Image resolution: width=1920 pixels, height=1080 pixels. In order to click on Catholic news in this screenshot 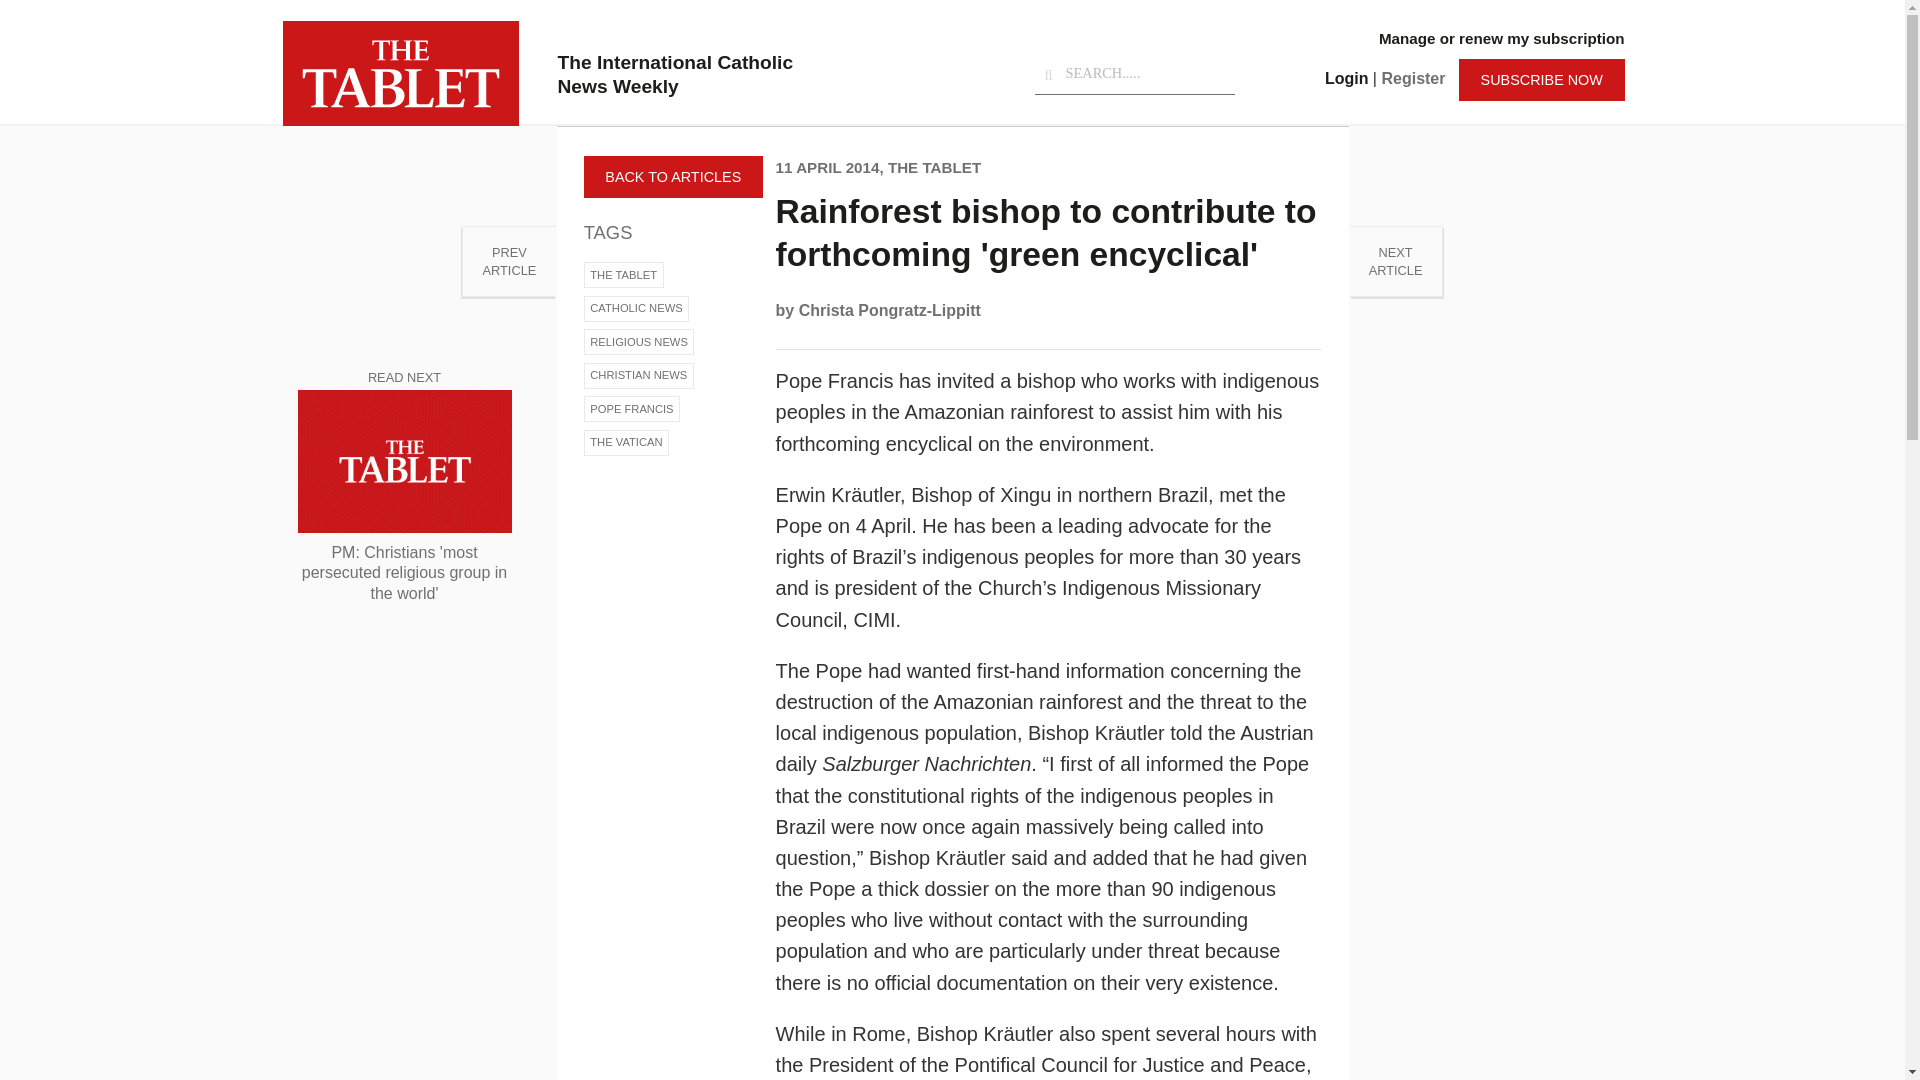, I will do `click(508, 261)`.